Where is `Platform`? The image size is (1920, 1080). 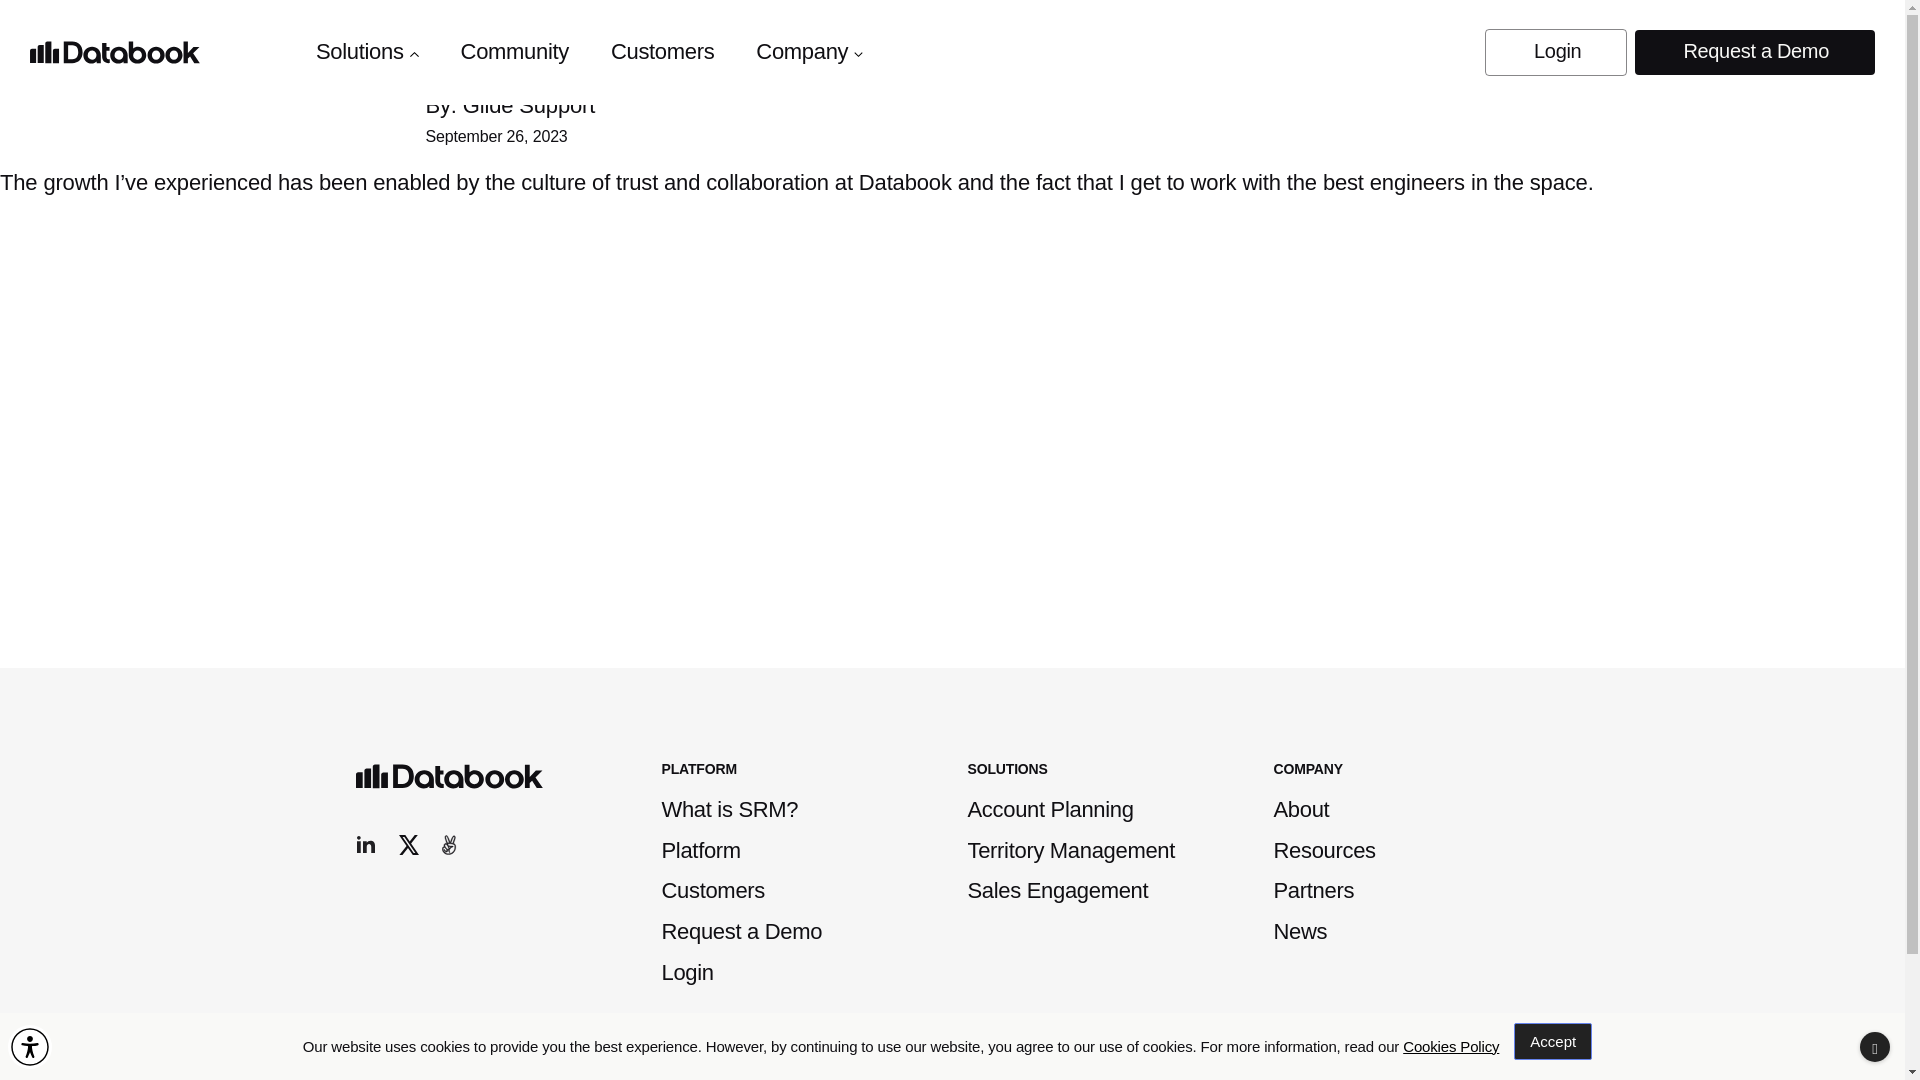
Platform is located at coordinates (702, 850).